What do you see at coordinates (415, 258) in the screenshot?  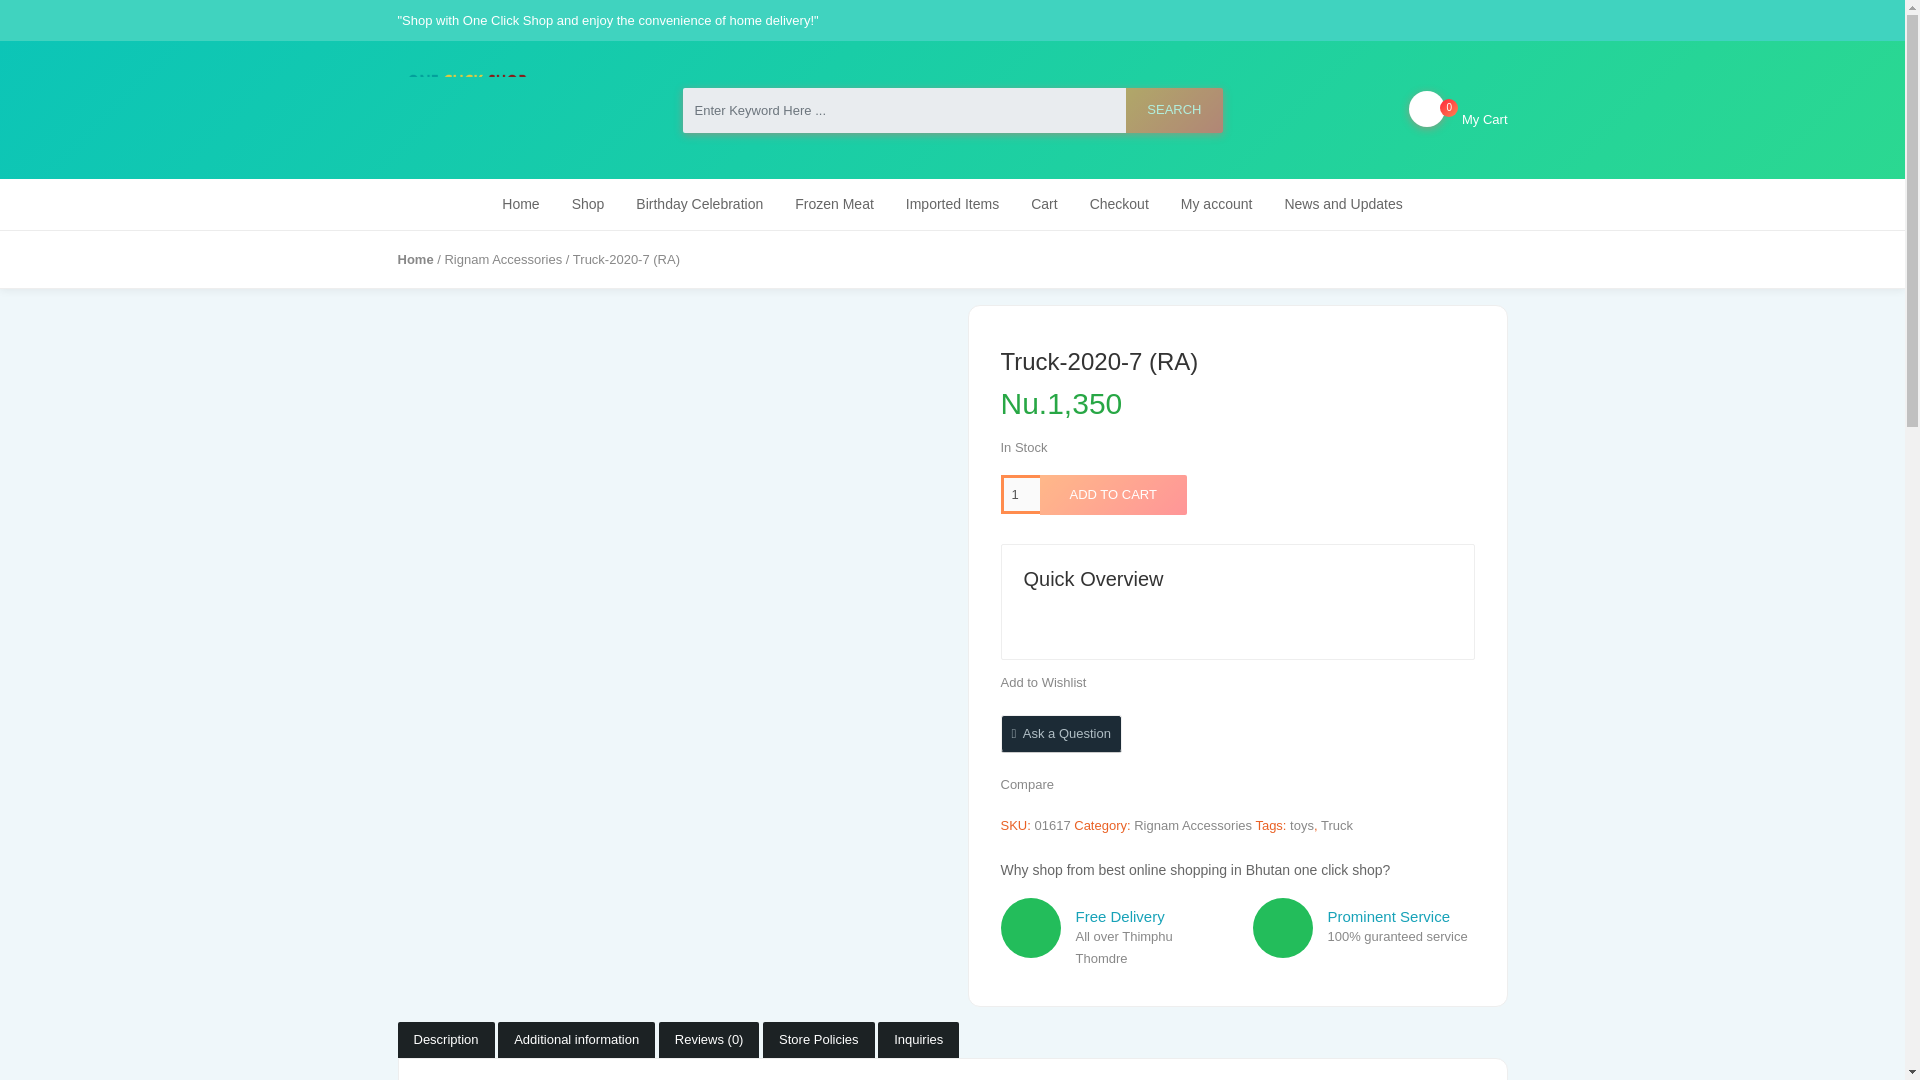 I see `Home` at bounding box center [415, 258].